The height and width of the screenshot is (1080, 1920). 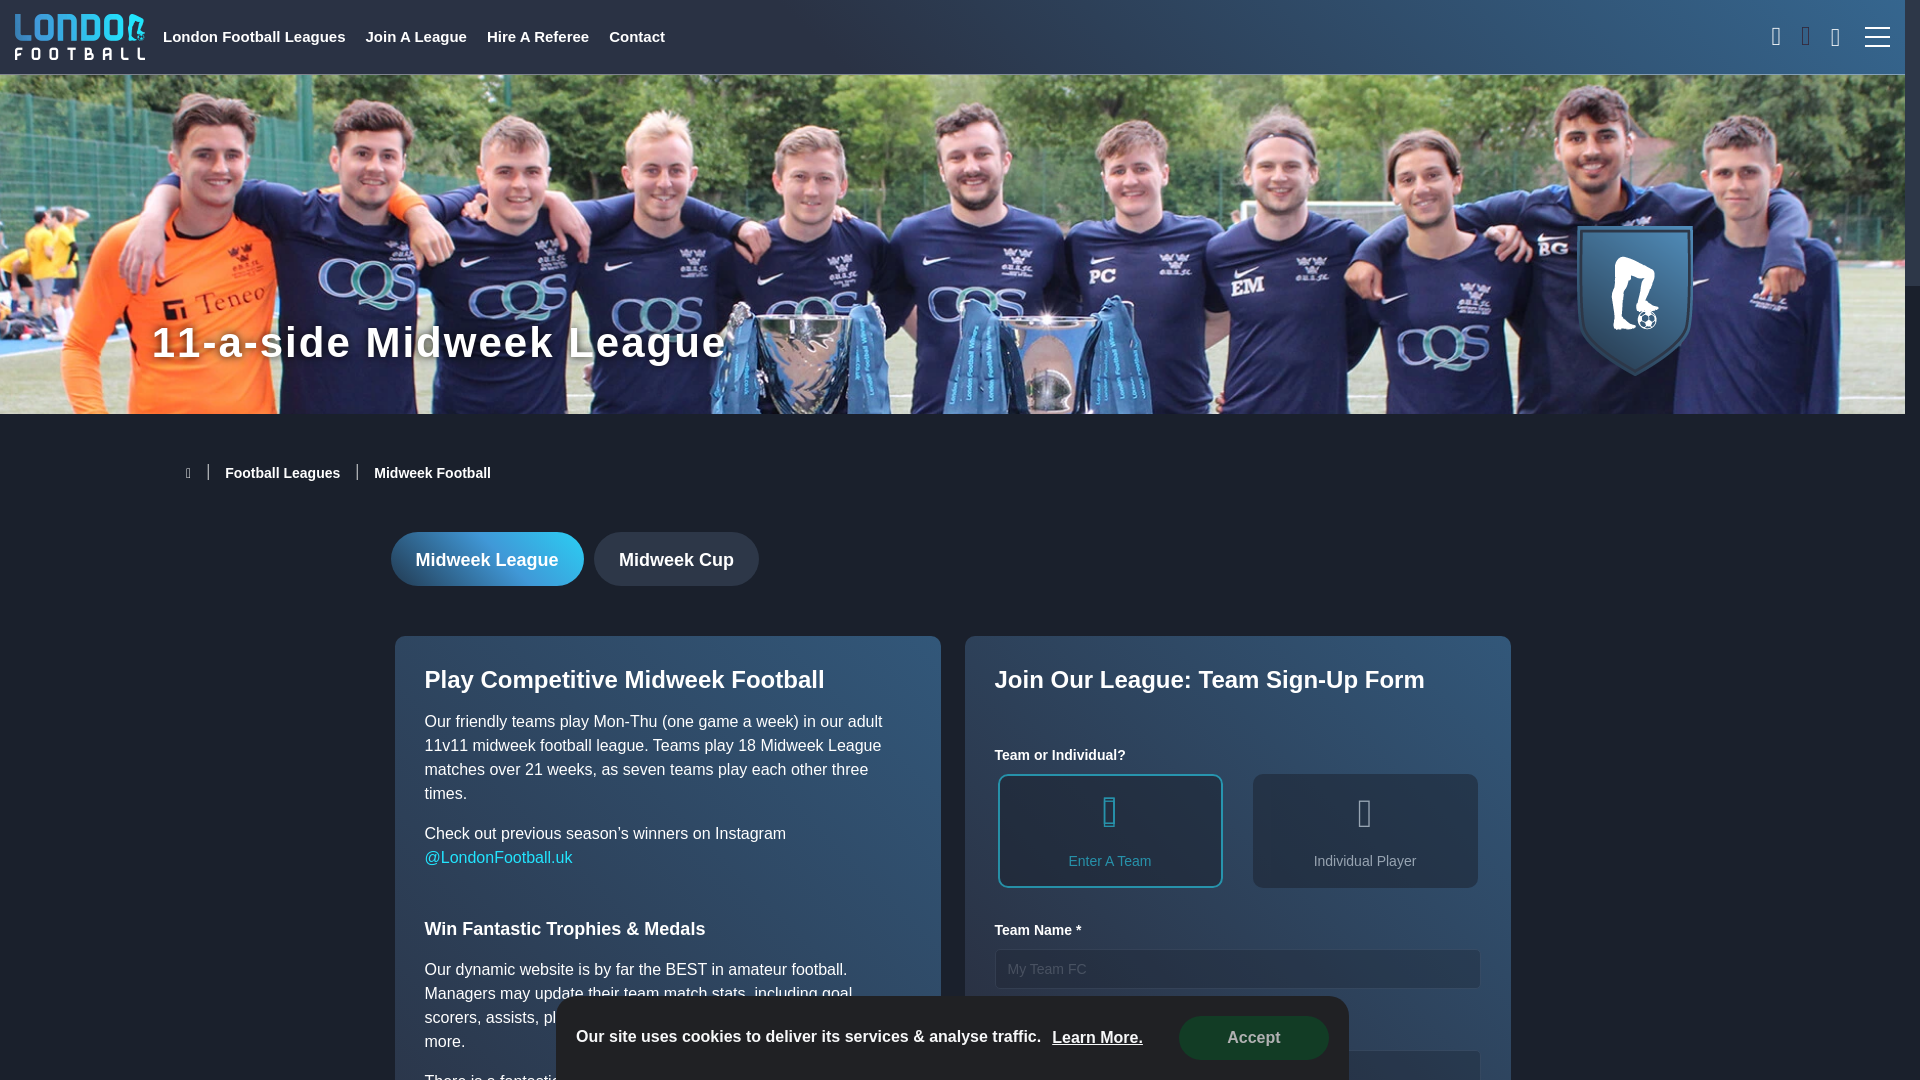 I want to click on Midweek League, so click(x=486, y=559).